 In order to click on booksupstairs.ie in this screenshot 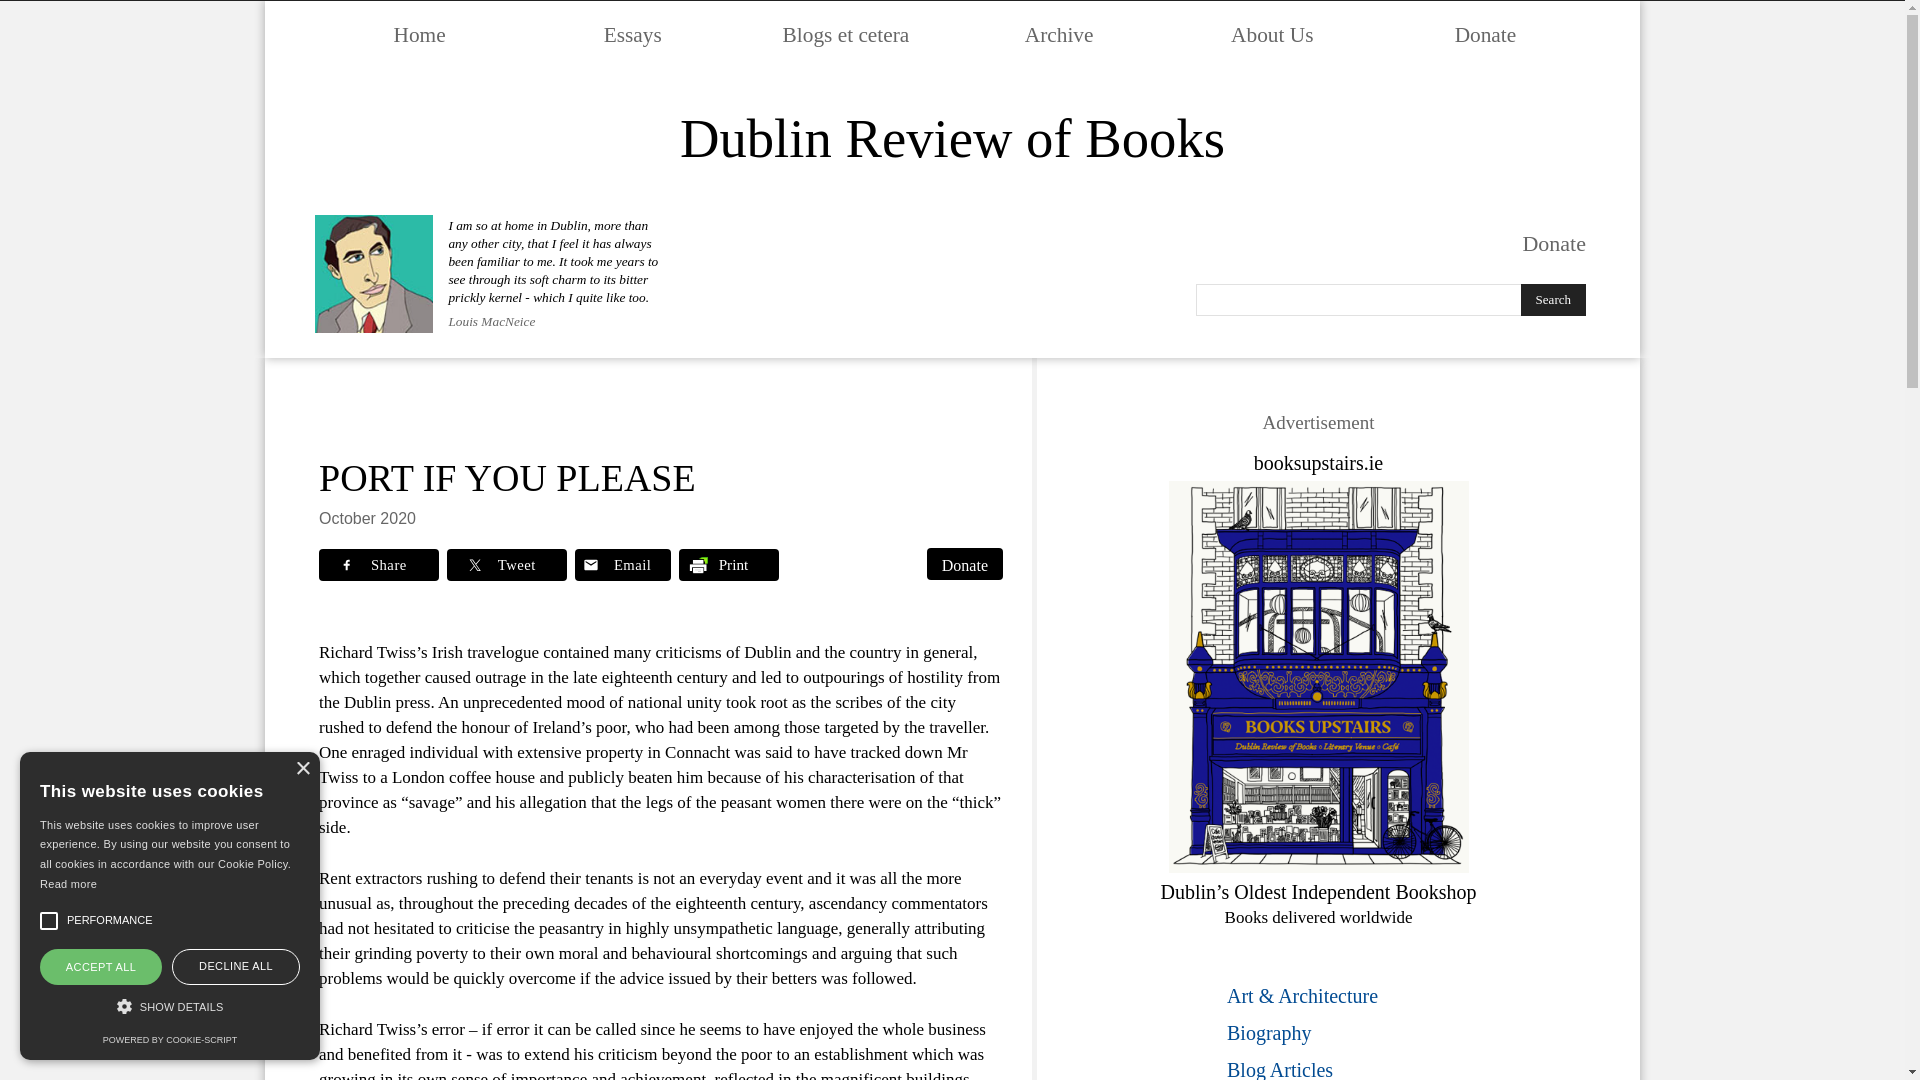, I will do `click(1318, 463)`.